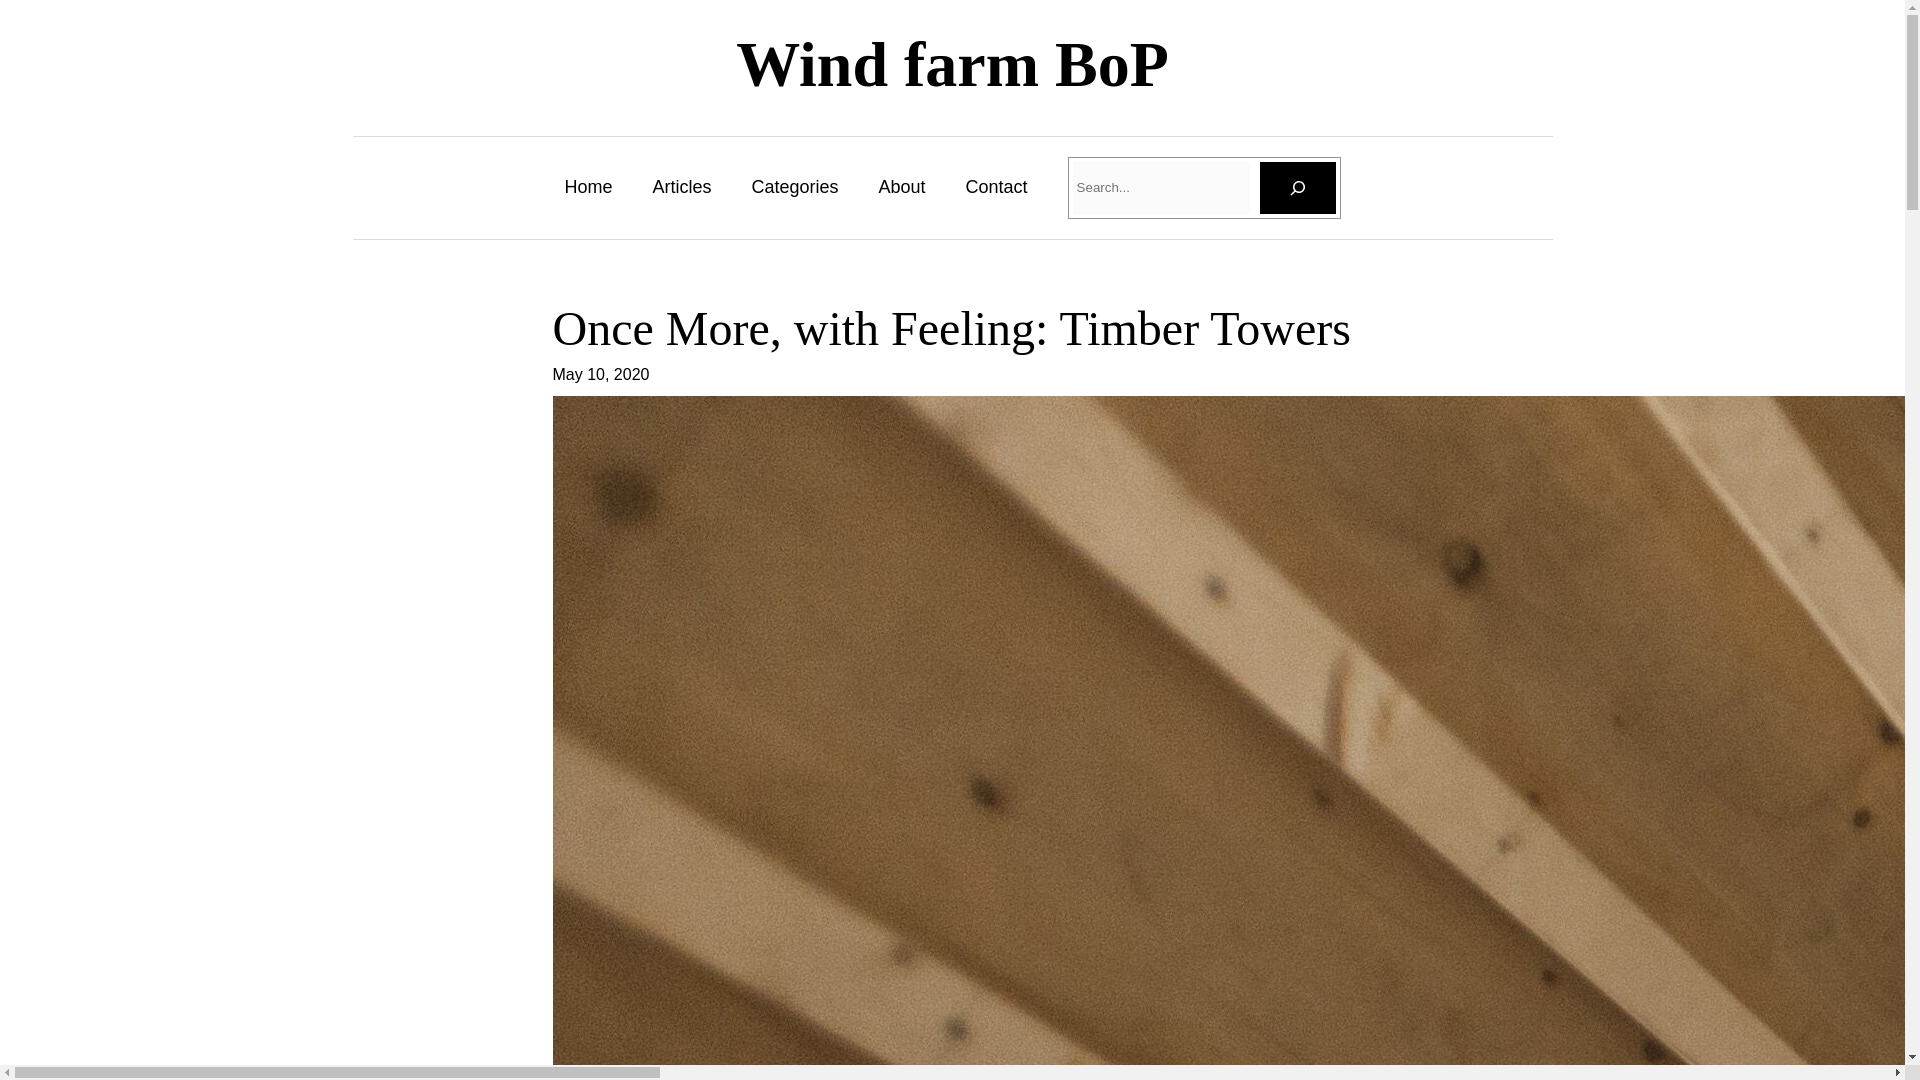 Image resolution: width=1920 pixels, height=1080 pixels. What do you see at coordinates (794, 186) in the screenshot?
I see `Categories` at bounding box center [794, 186].